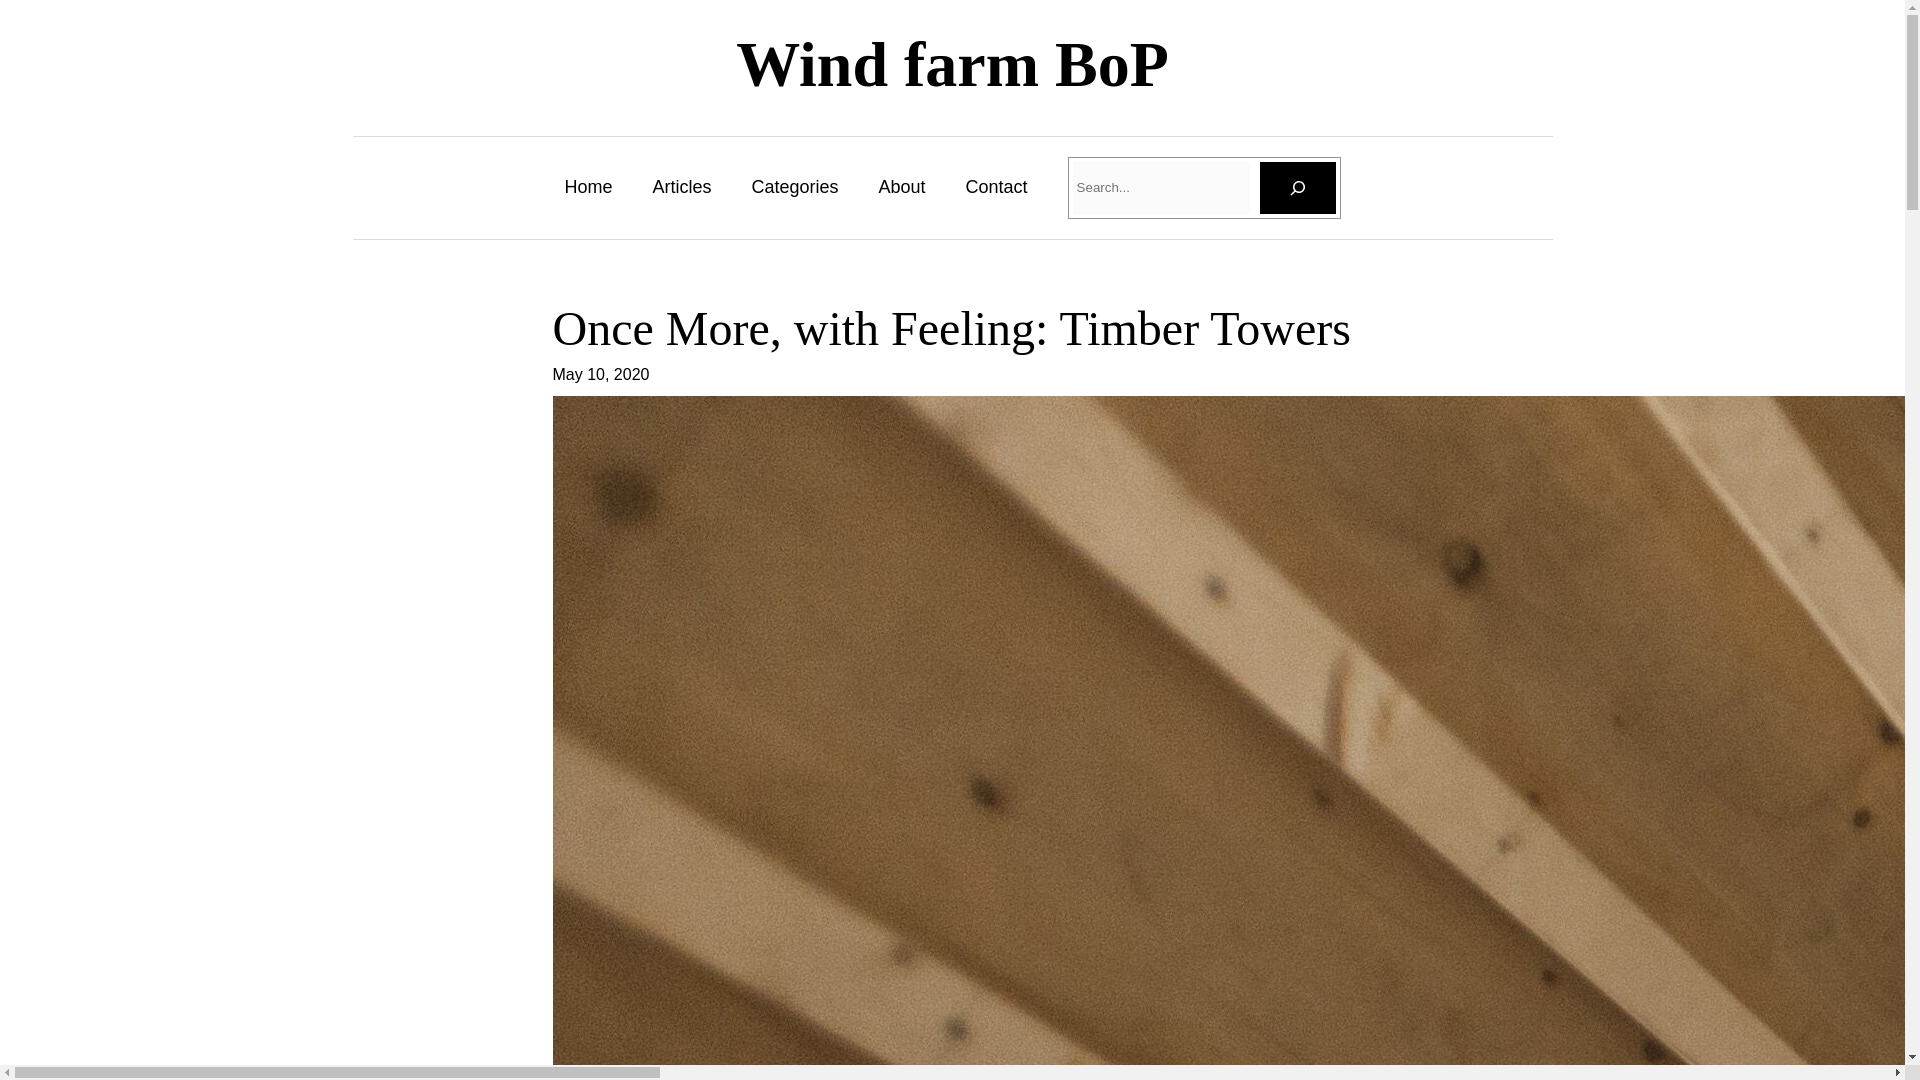 Image resolution: width=1920 pixels, height=1080 pixels. What do you see at coordinates (794, 186) in the screenshot?
I see `Categories` at bounding box center [794, 186].